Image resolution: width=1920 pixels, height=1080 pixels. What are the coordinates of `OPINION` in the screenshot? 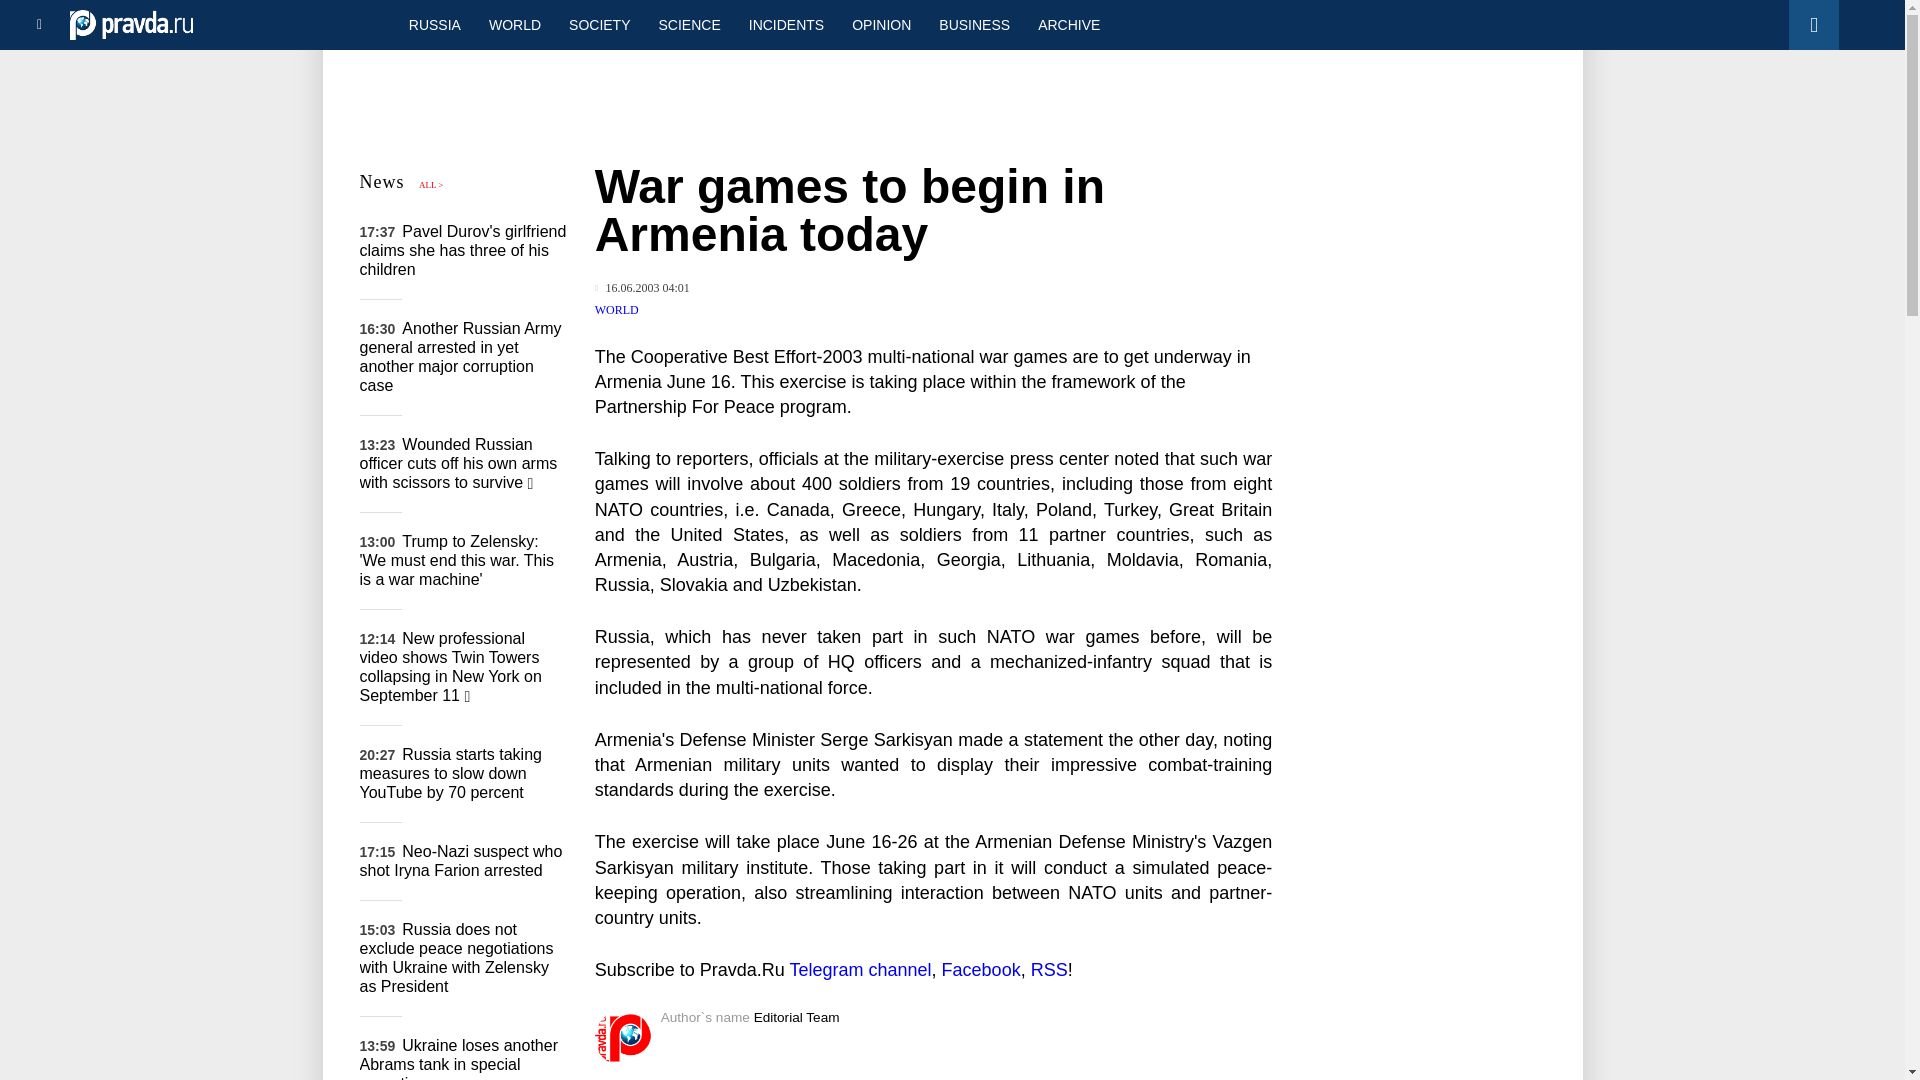 It's located at (881, 24).